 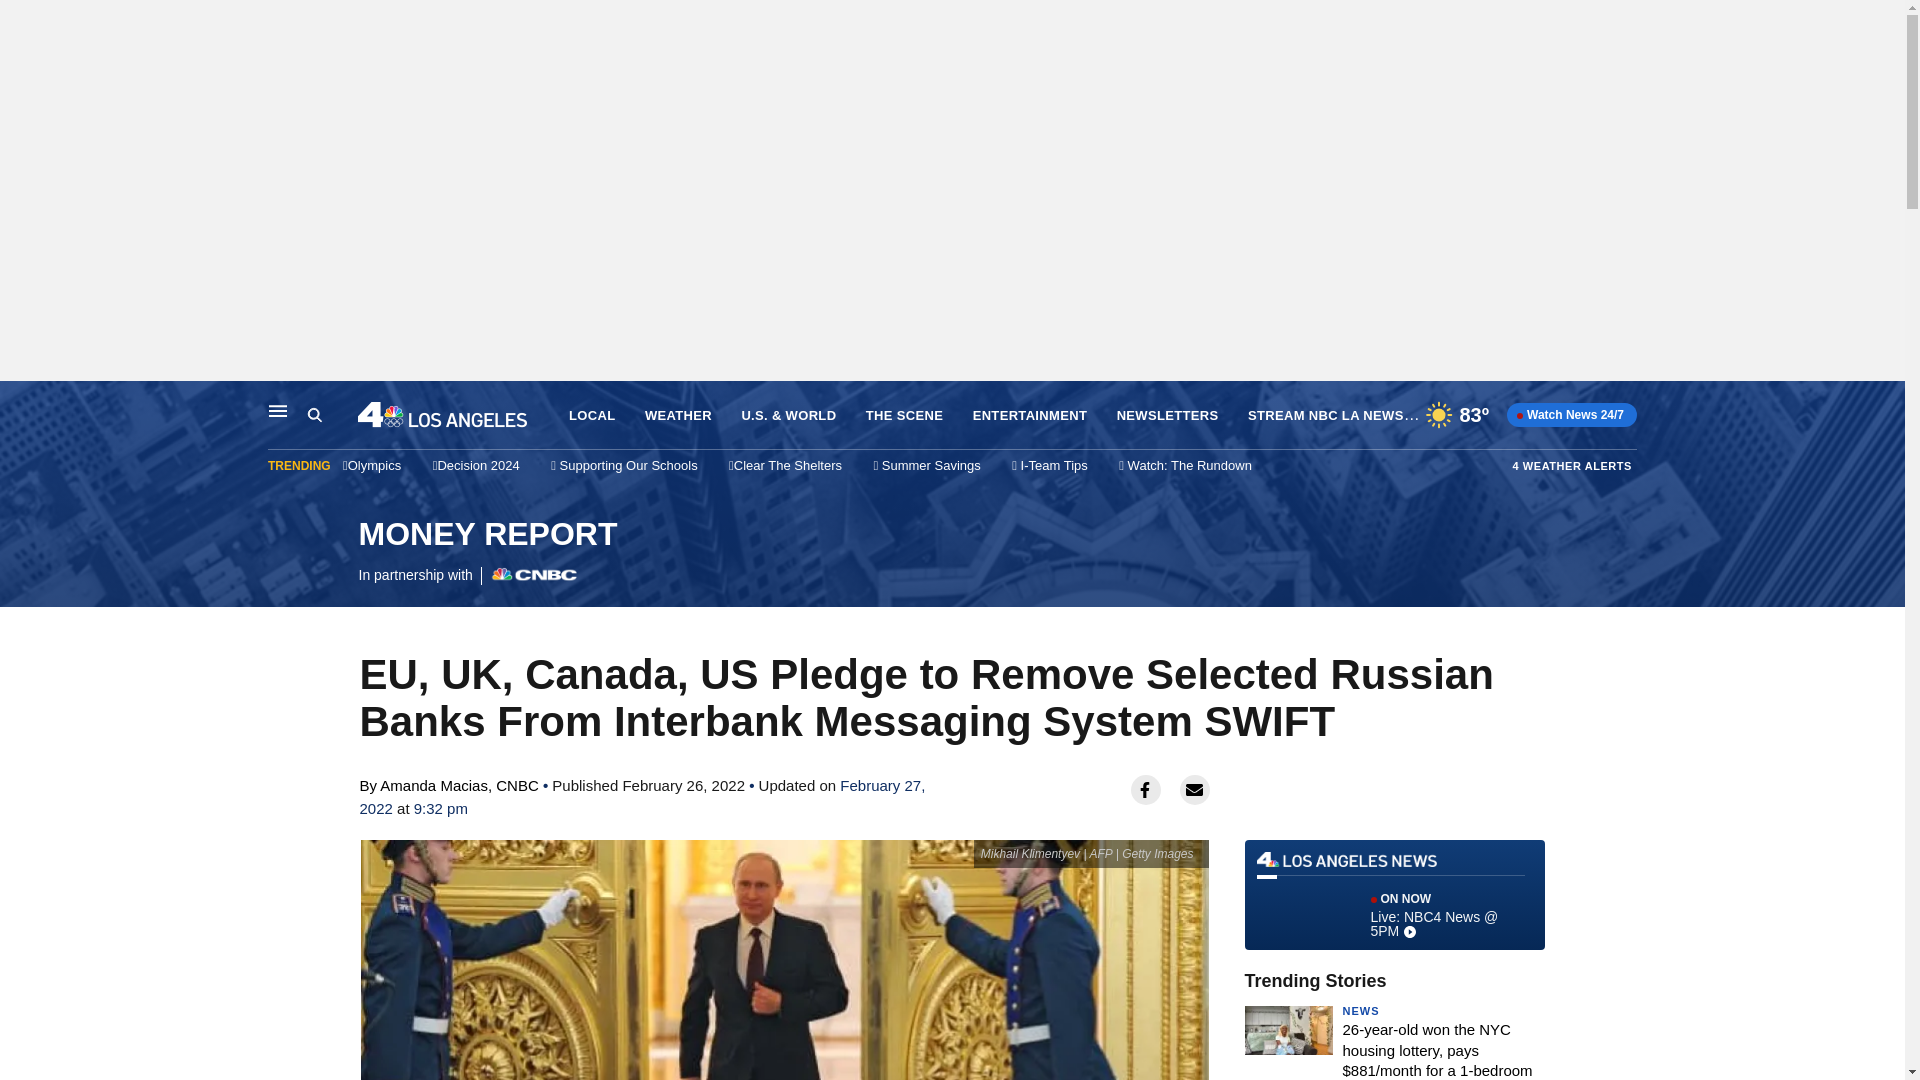 I want to click on Search, so click(x=332, y=415).